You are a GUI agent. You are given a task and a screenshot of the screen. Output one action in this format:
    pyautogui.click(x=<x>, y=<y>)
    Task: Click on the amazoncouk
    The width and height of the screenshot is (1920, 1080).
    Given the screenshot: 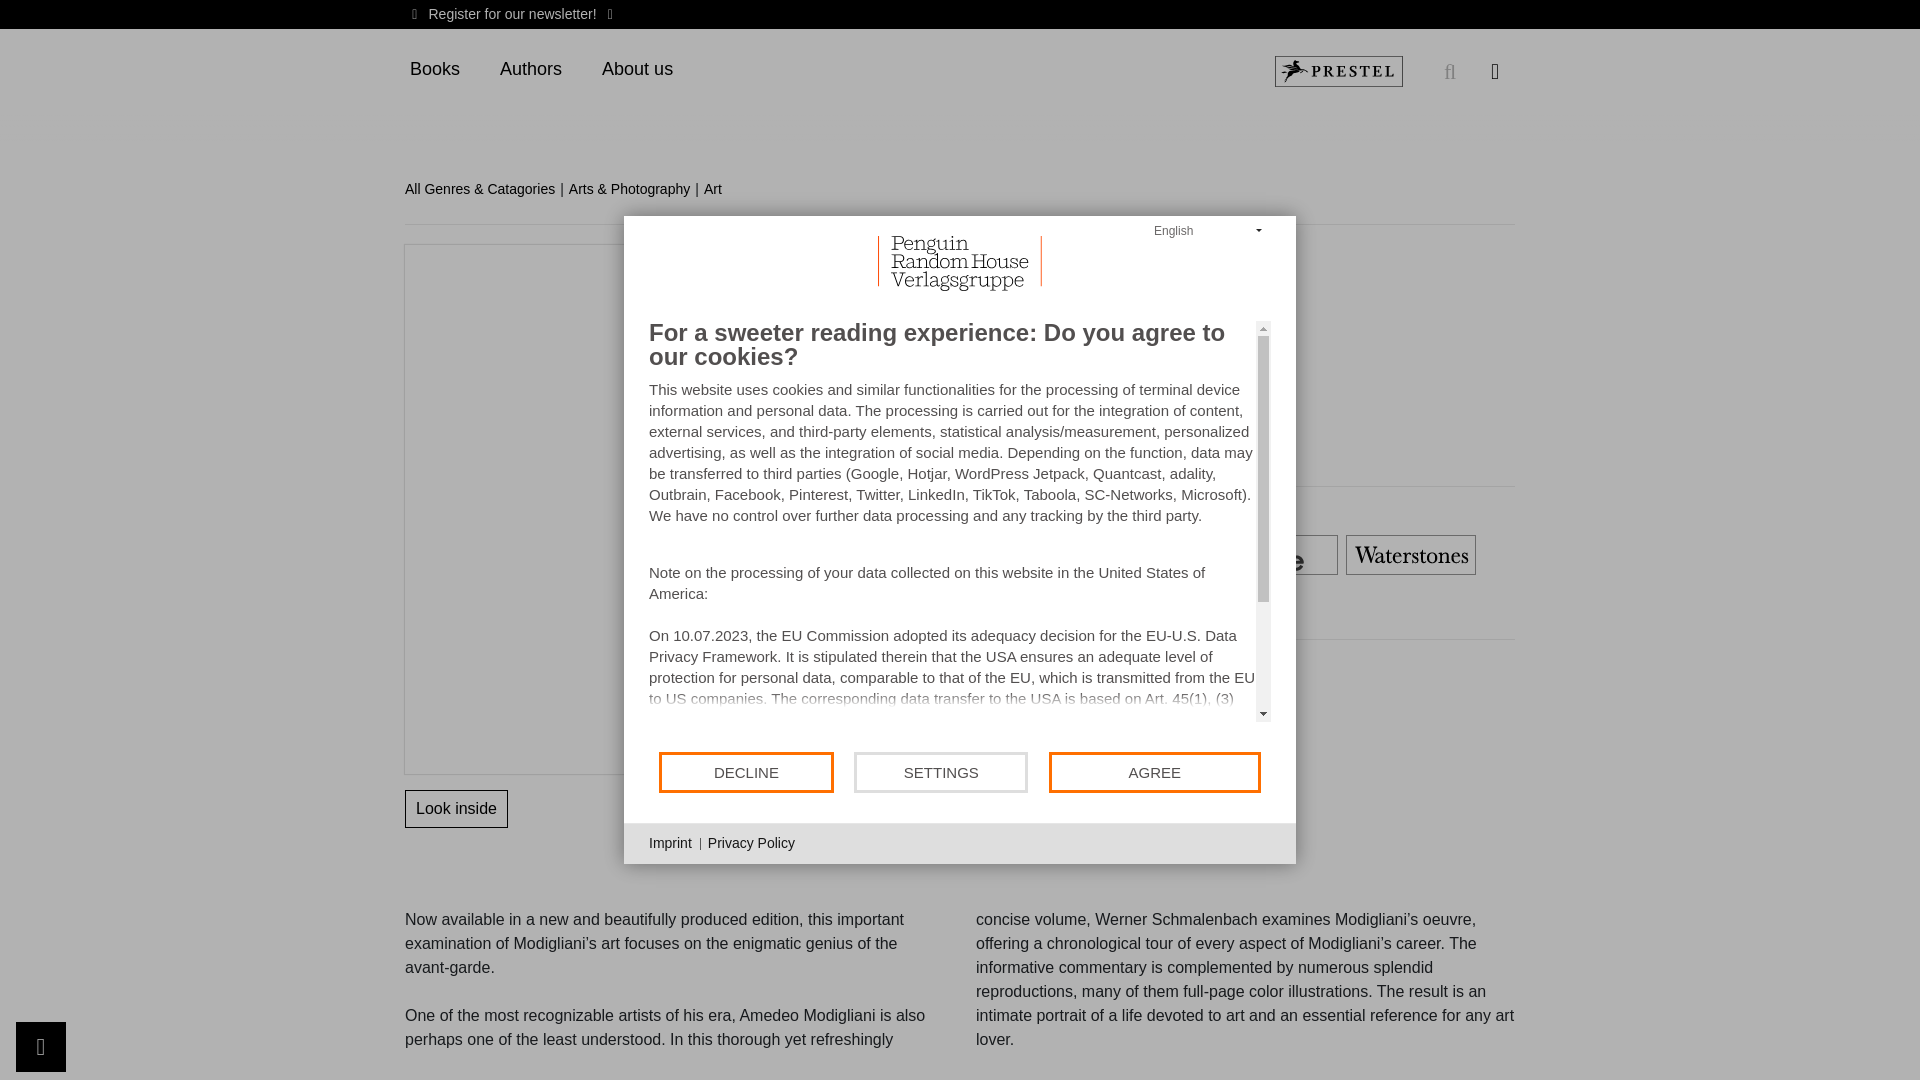 What is the action you would take?
    pyautogui.click(x=858, y=555)
    